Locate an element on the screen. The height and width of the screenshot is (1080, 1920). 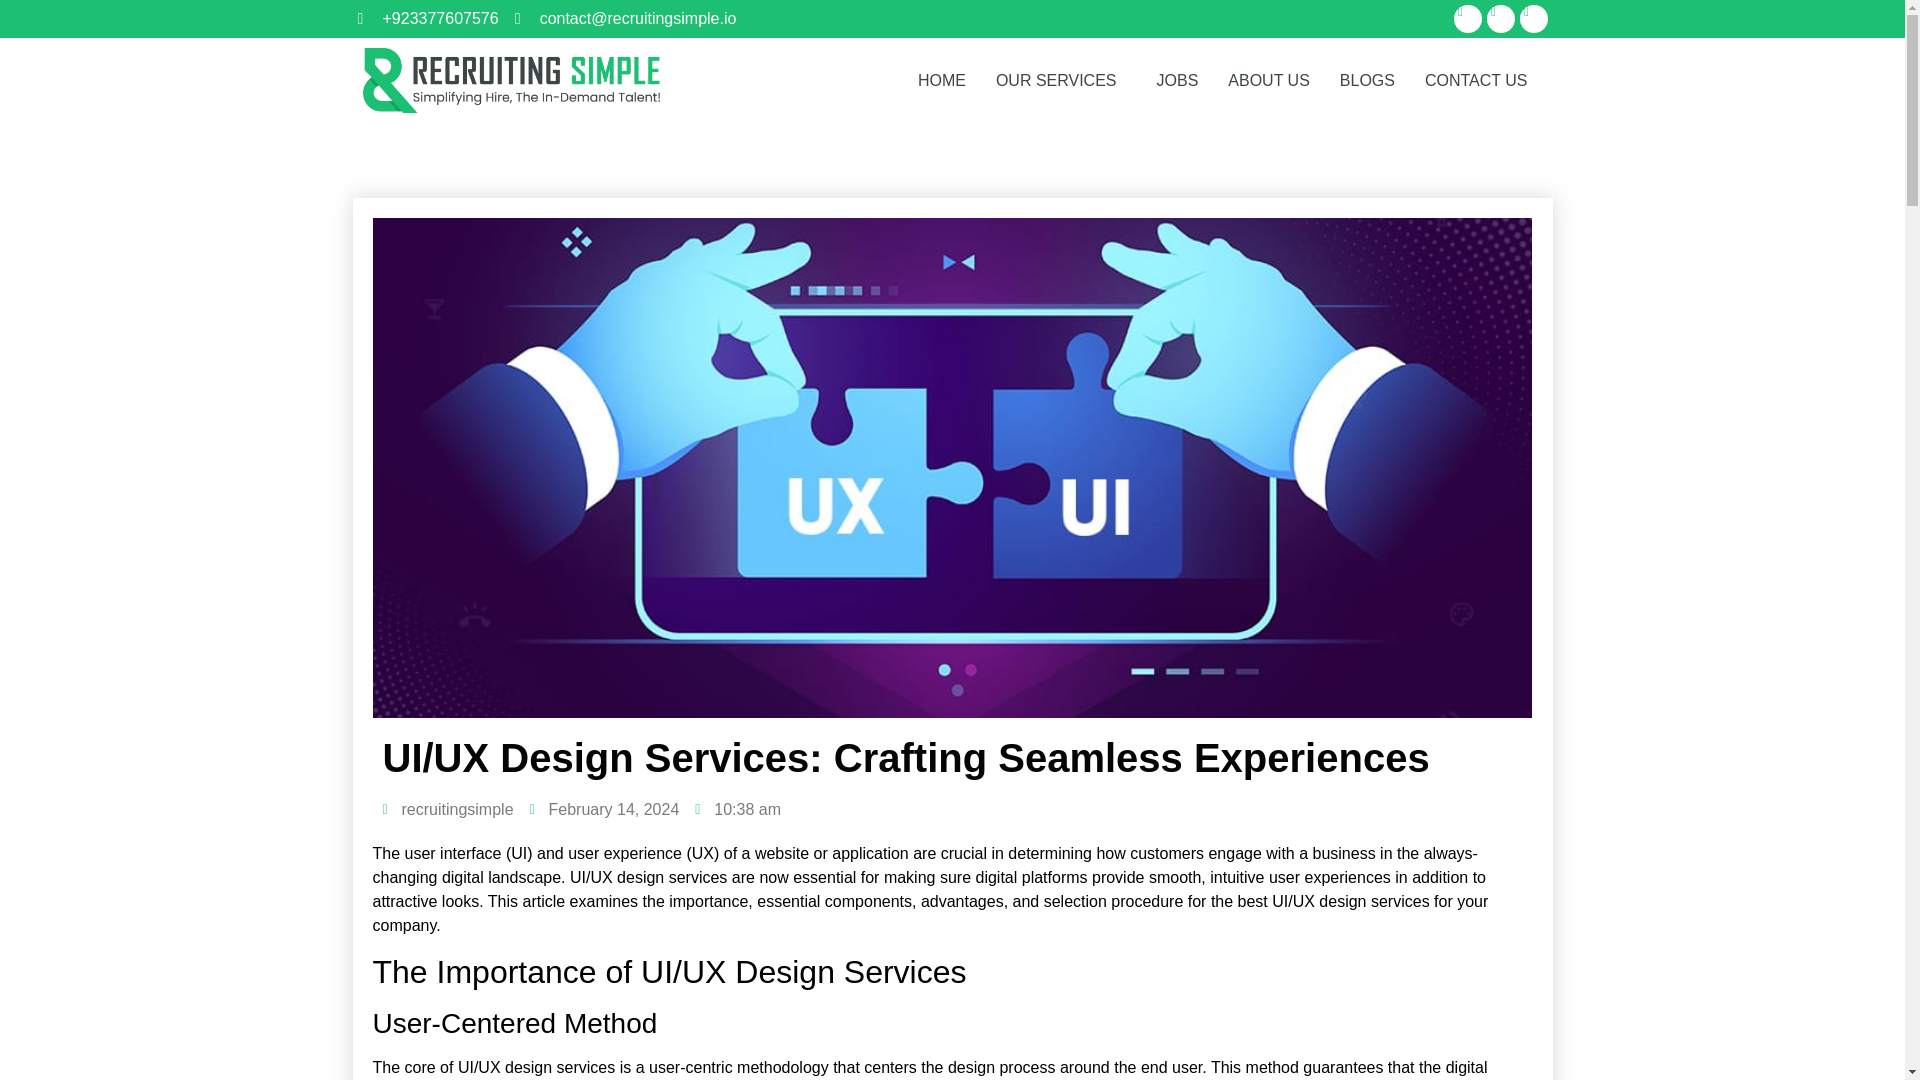
recruitingsimple is located at coordinates (447, 810).